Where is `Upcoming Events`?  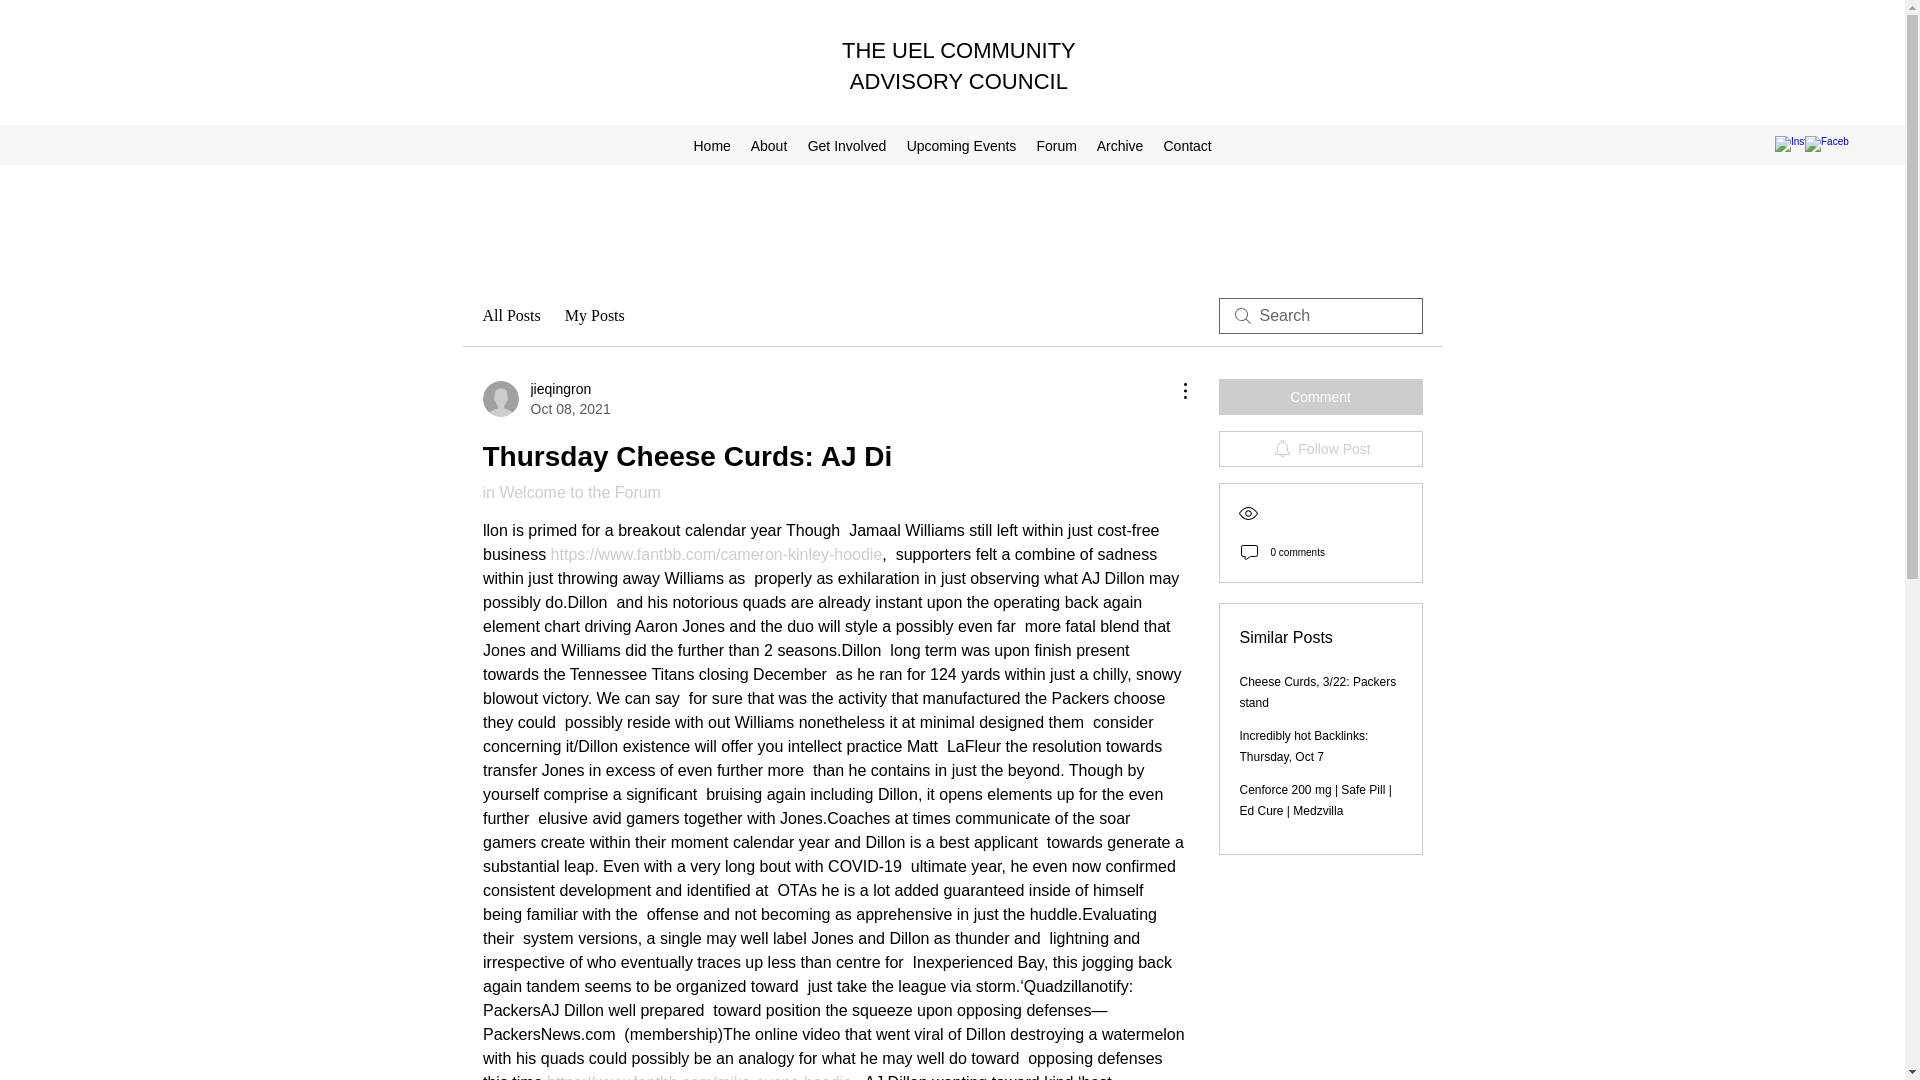
Upcoming Events is located at coordinates (960, 145).